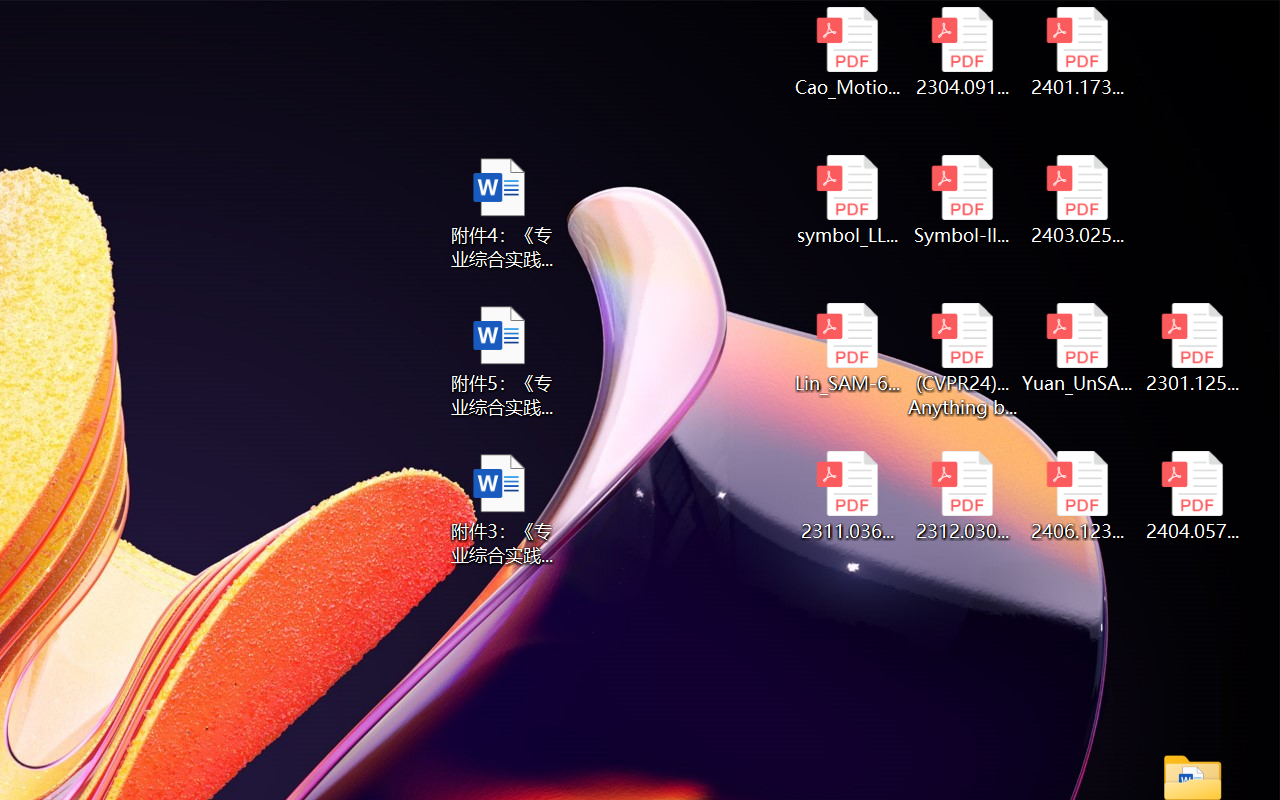  What do you see at coordinates (846, 200) in the screenshot?
I see `symbol_LLM.pdf` at bounding box center [846, 200].